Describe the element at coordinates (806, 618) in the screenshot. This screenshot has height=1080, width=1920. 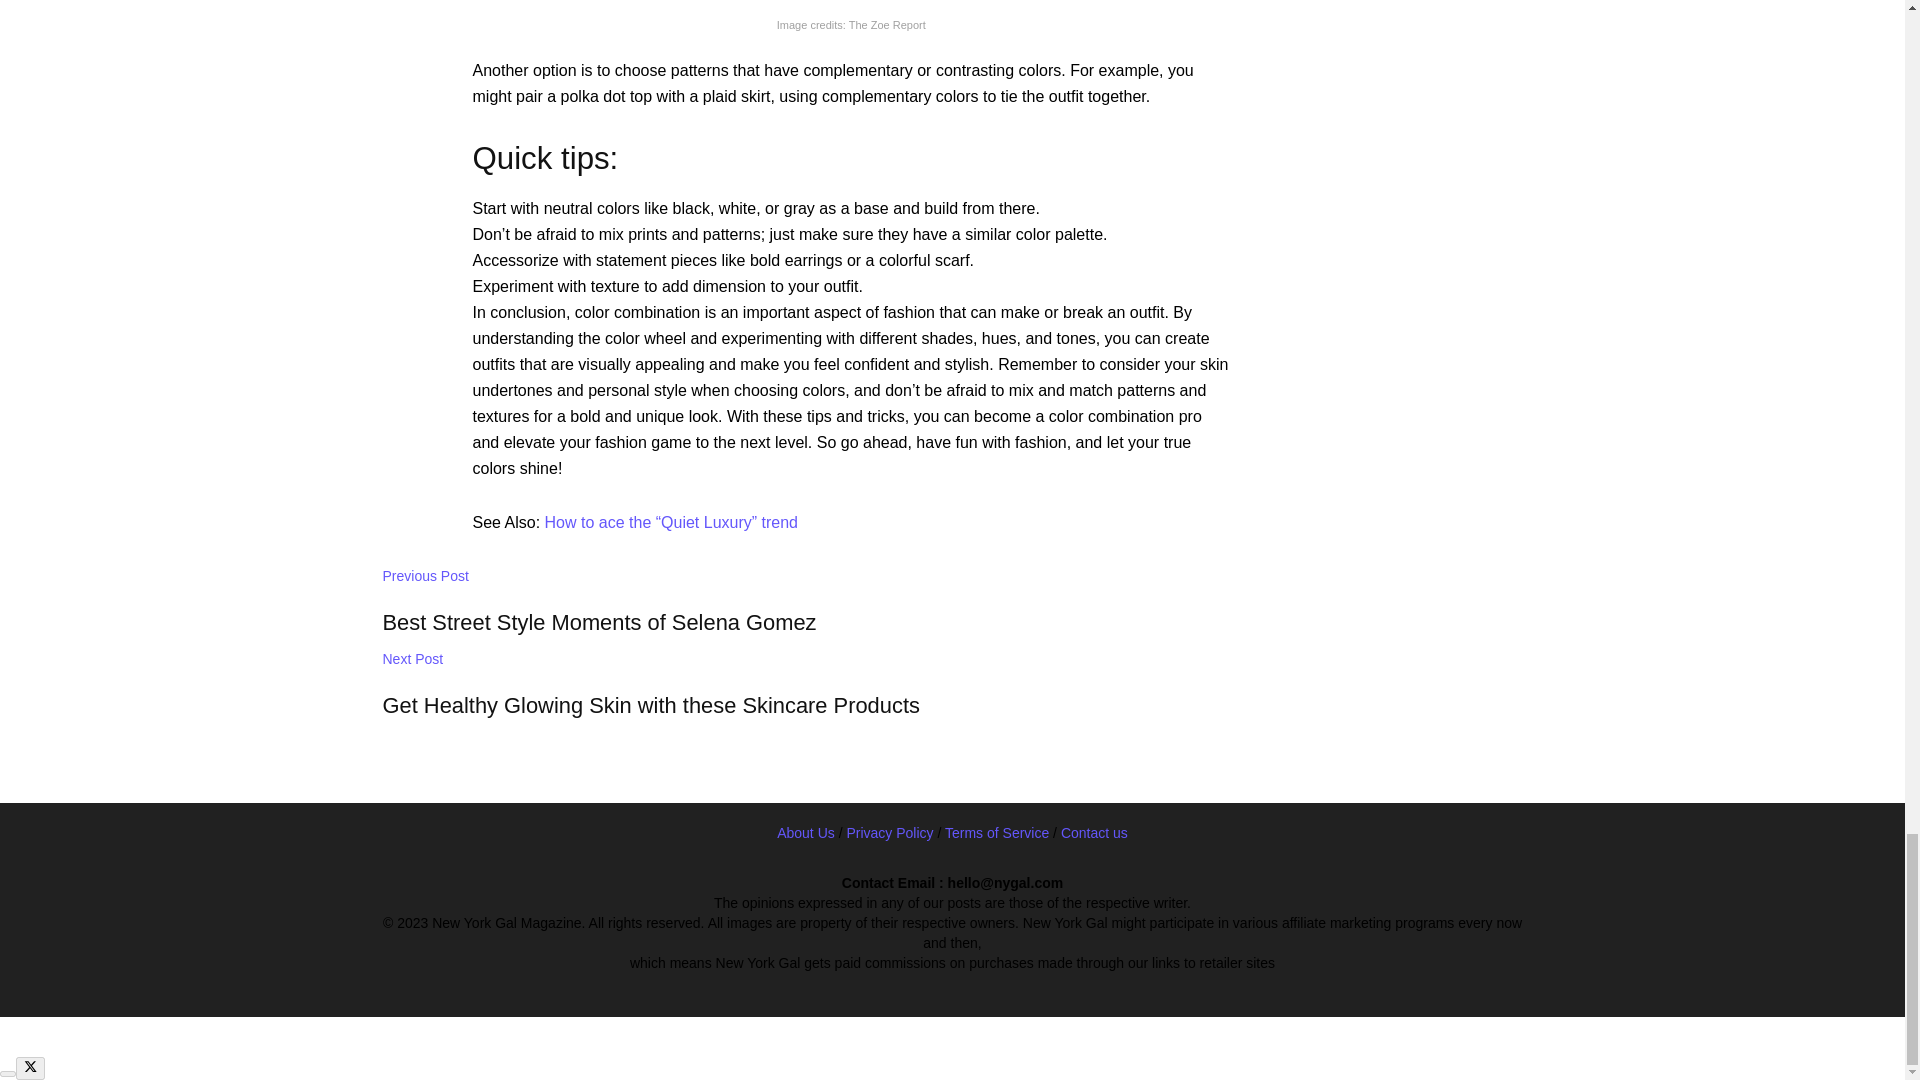
I see `About Us` at that location.